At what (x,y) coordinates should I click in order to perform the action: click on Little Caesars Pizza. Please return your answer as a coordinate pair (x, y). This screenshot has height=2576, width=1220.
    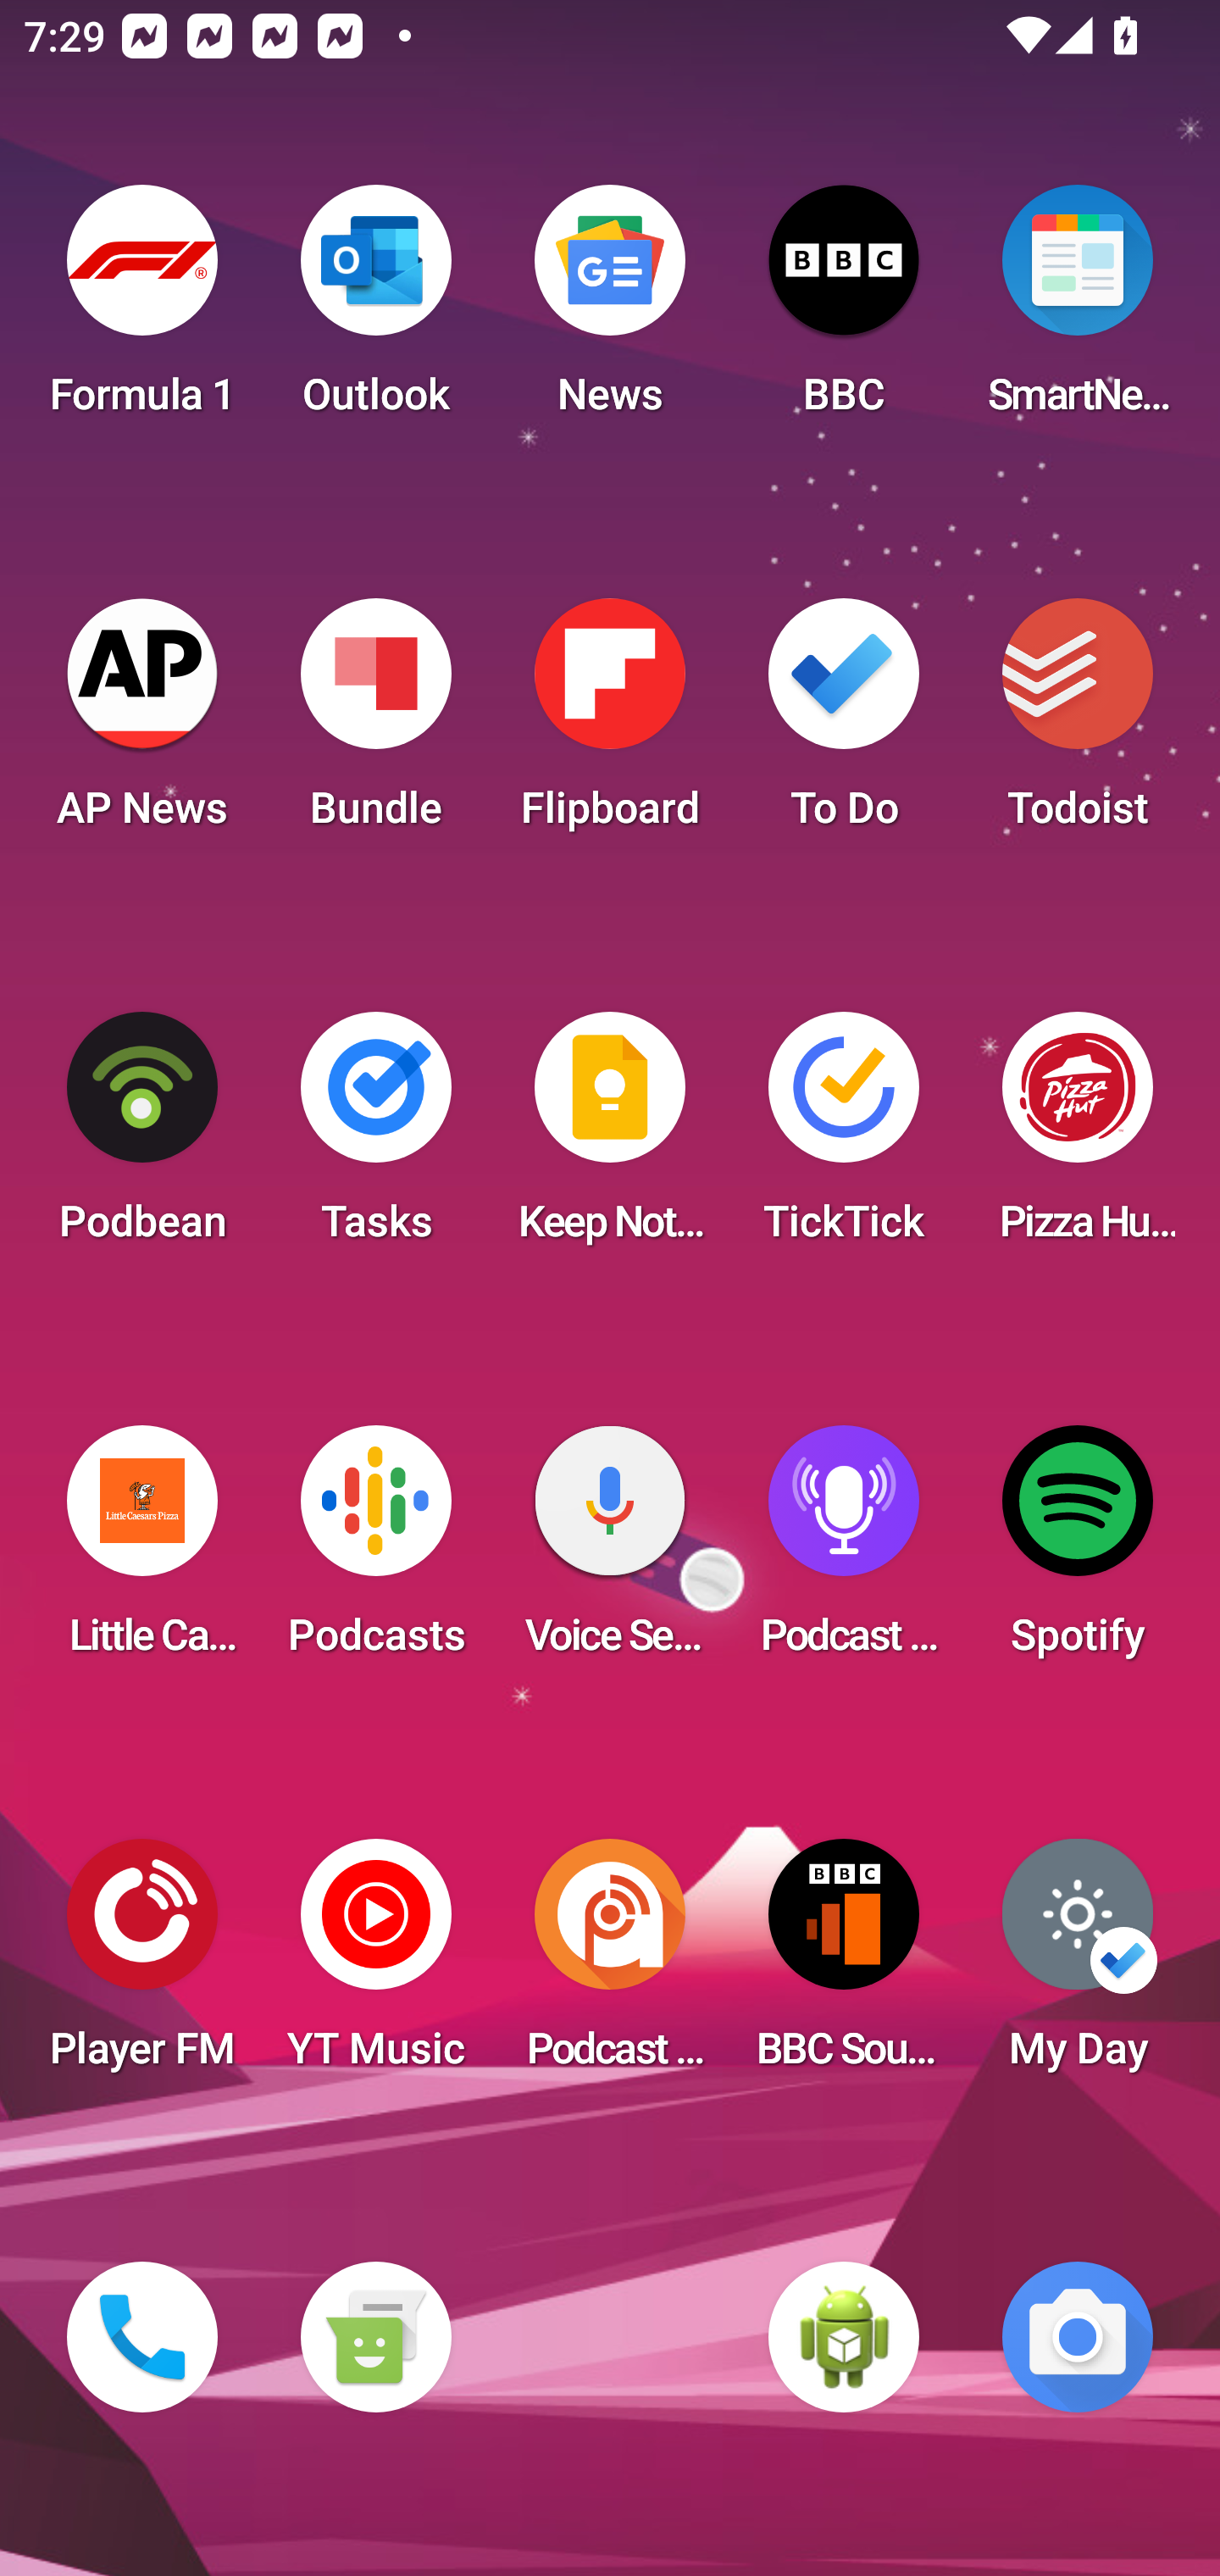
    Looking at the image, I should click on (142, 1551).